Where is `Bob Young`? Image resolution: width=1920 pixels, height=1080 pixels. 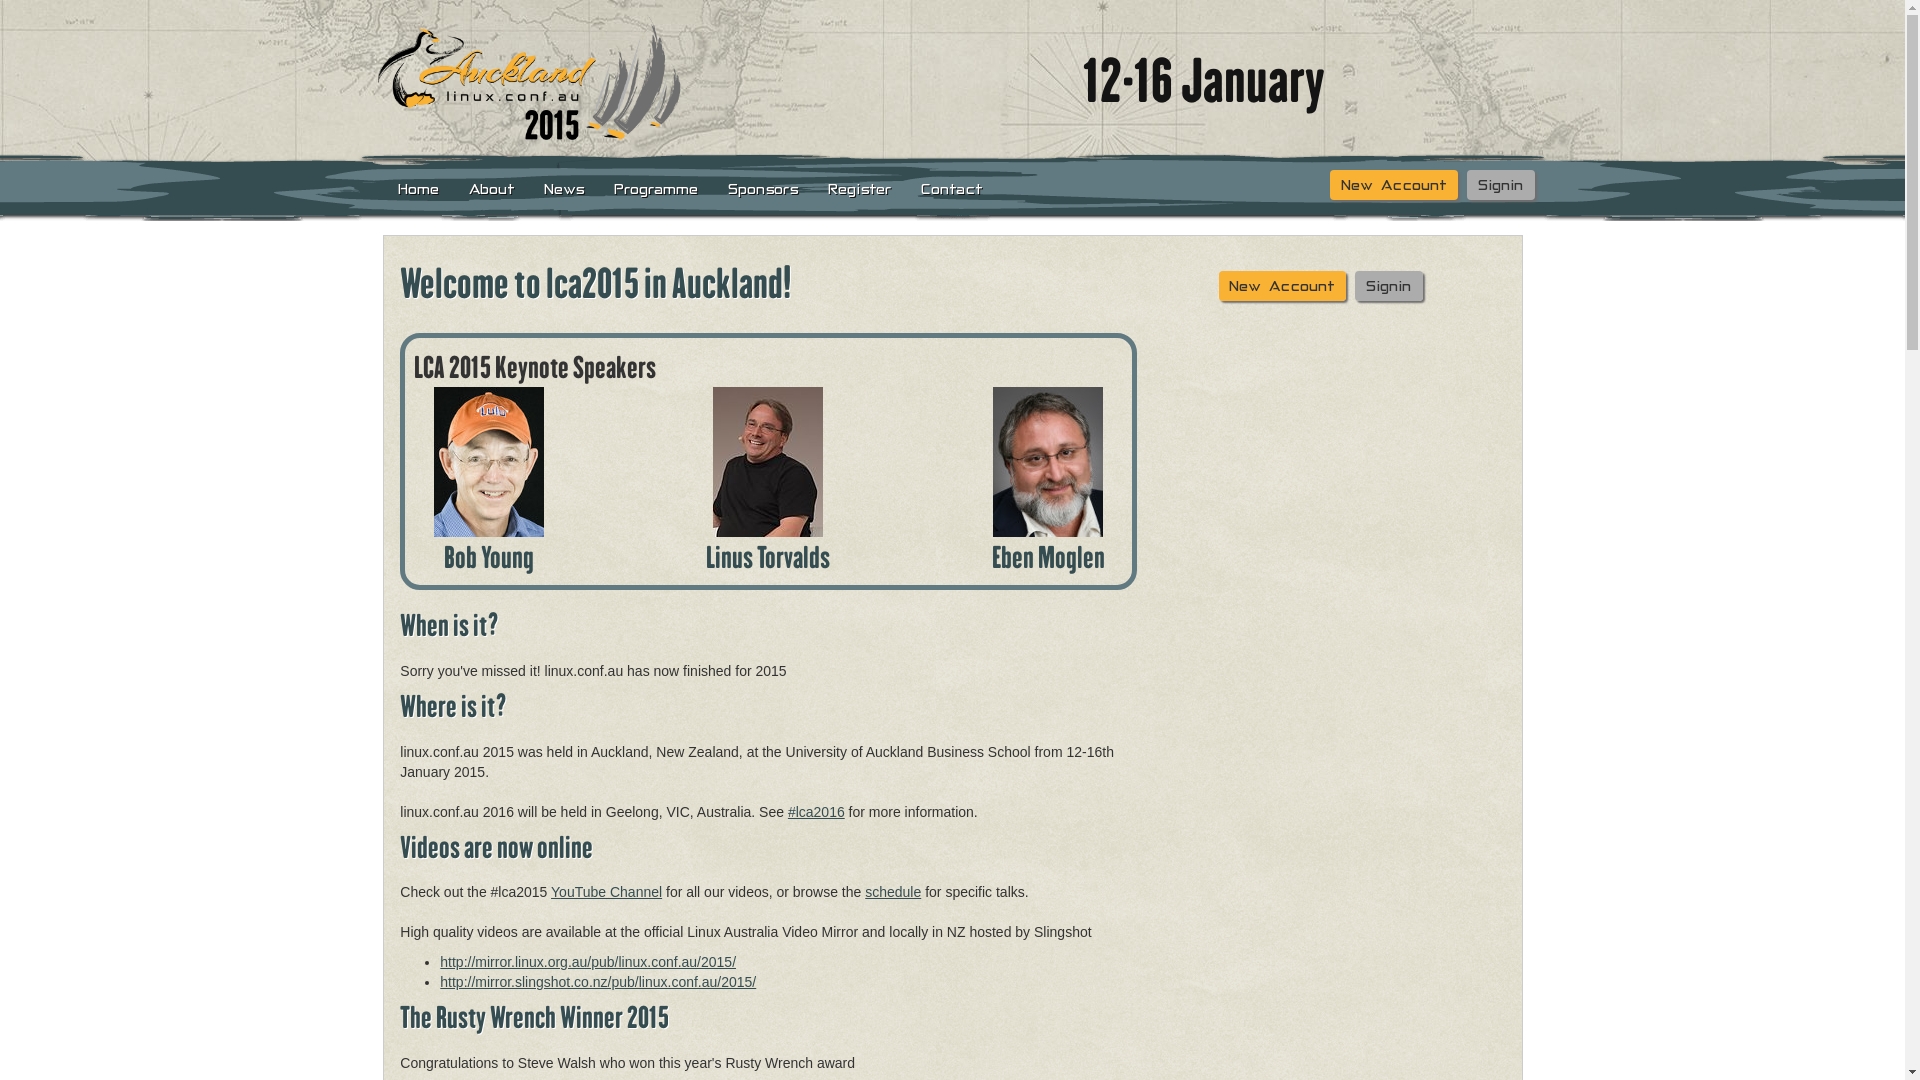
Bob Young is located at coordinates (489, 557).